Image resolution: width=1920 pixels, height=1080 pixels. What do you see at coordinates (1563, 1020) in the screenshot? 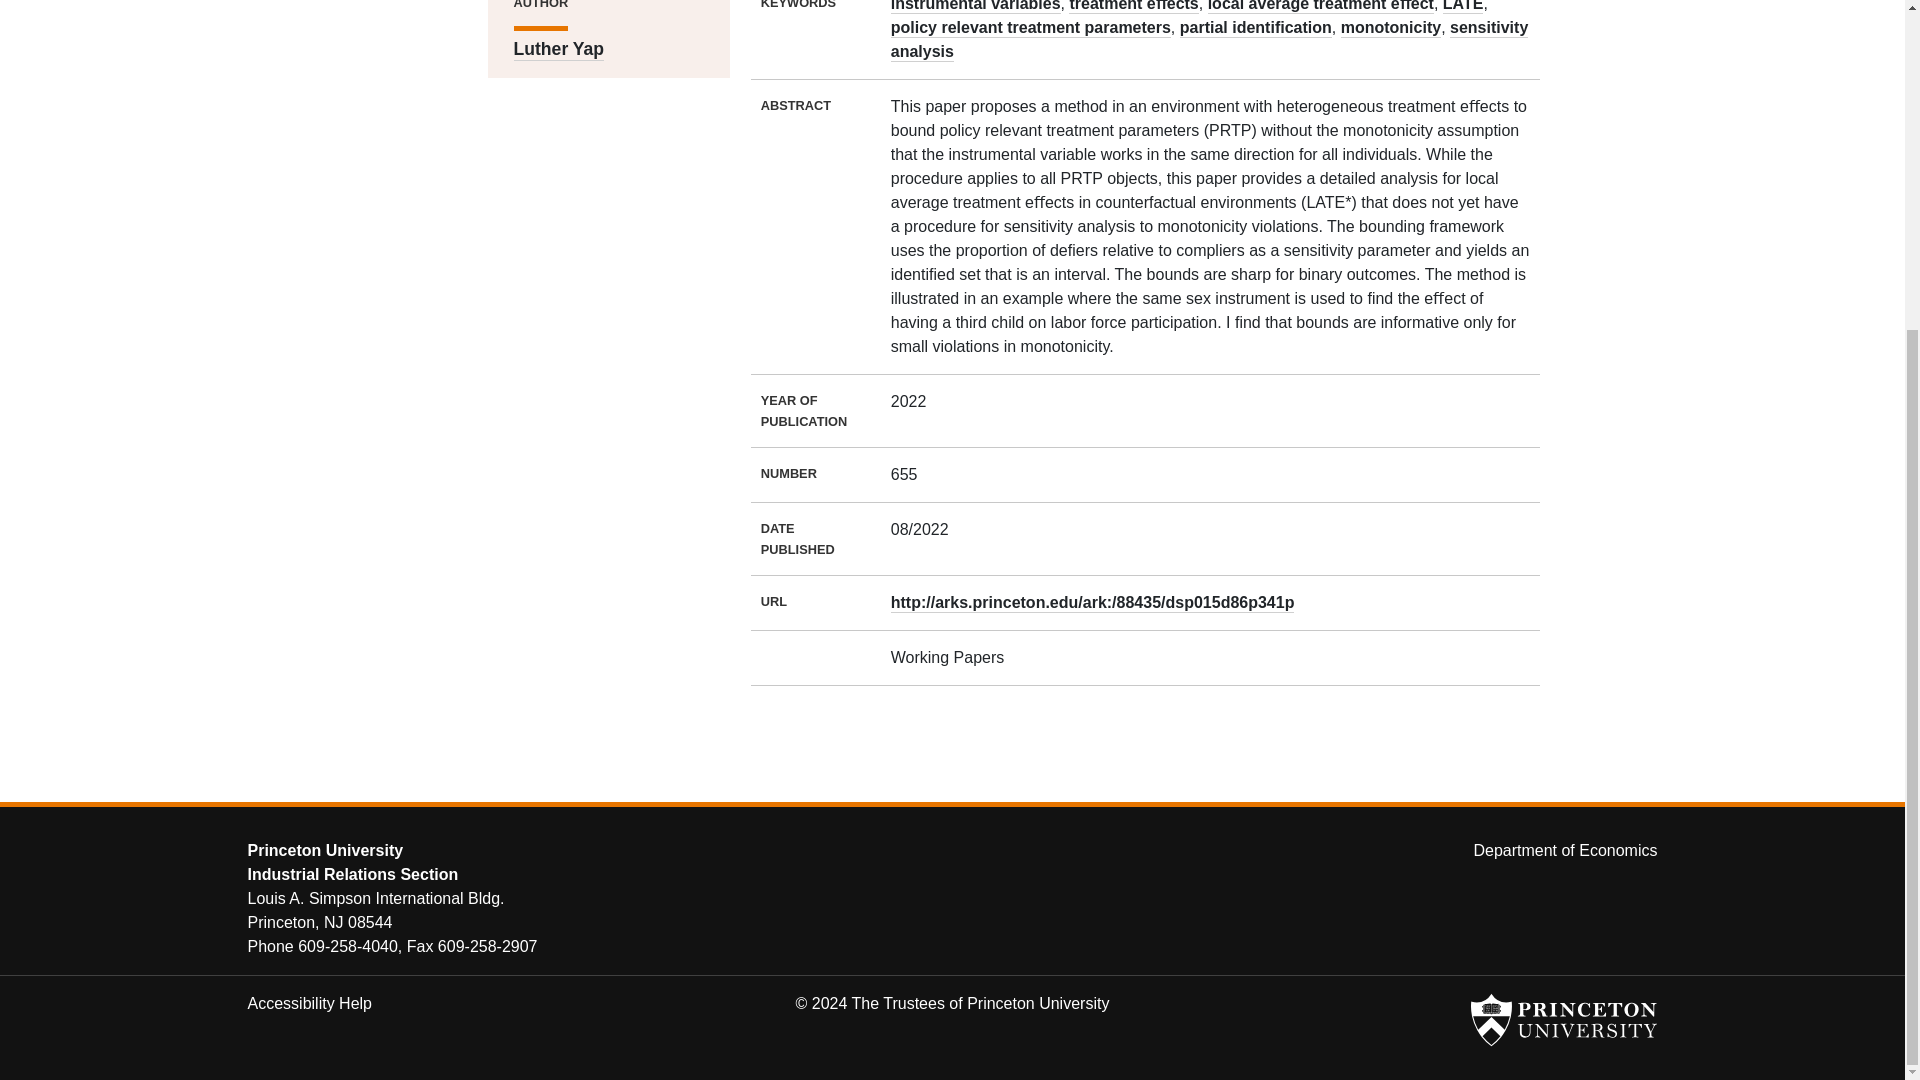
I see `Princeton University` at bounding box center [1563, 1020].